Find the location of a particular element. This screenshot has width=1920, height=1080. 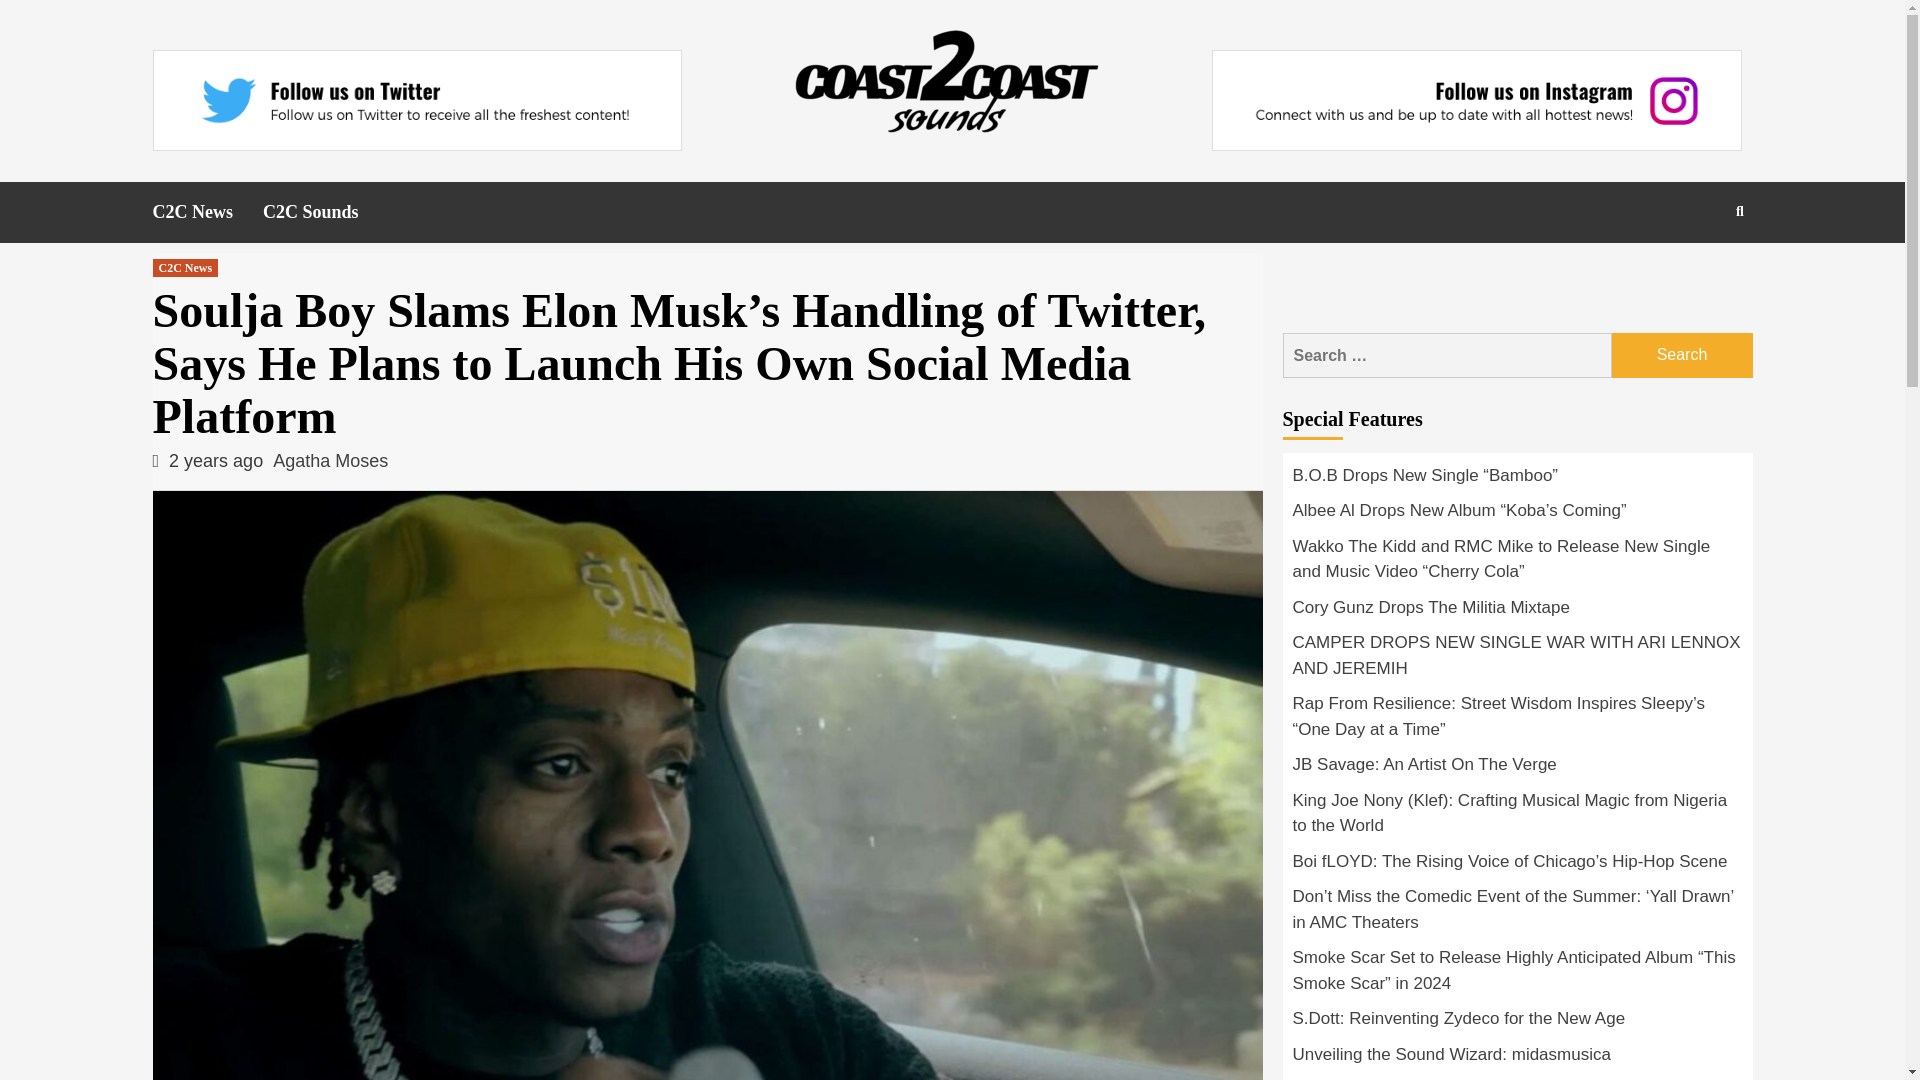

Follow on Twitter is located at coordinates (416, 100).